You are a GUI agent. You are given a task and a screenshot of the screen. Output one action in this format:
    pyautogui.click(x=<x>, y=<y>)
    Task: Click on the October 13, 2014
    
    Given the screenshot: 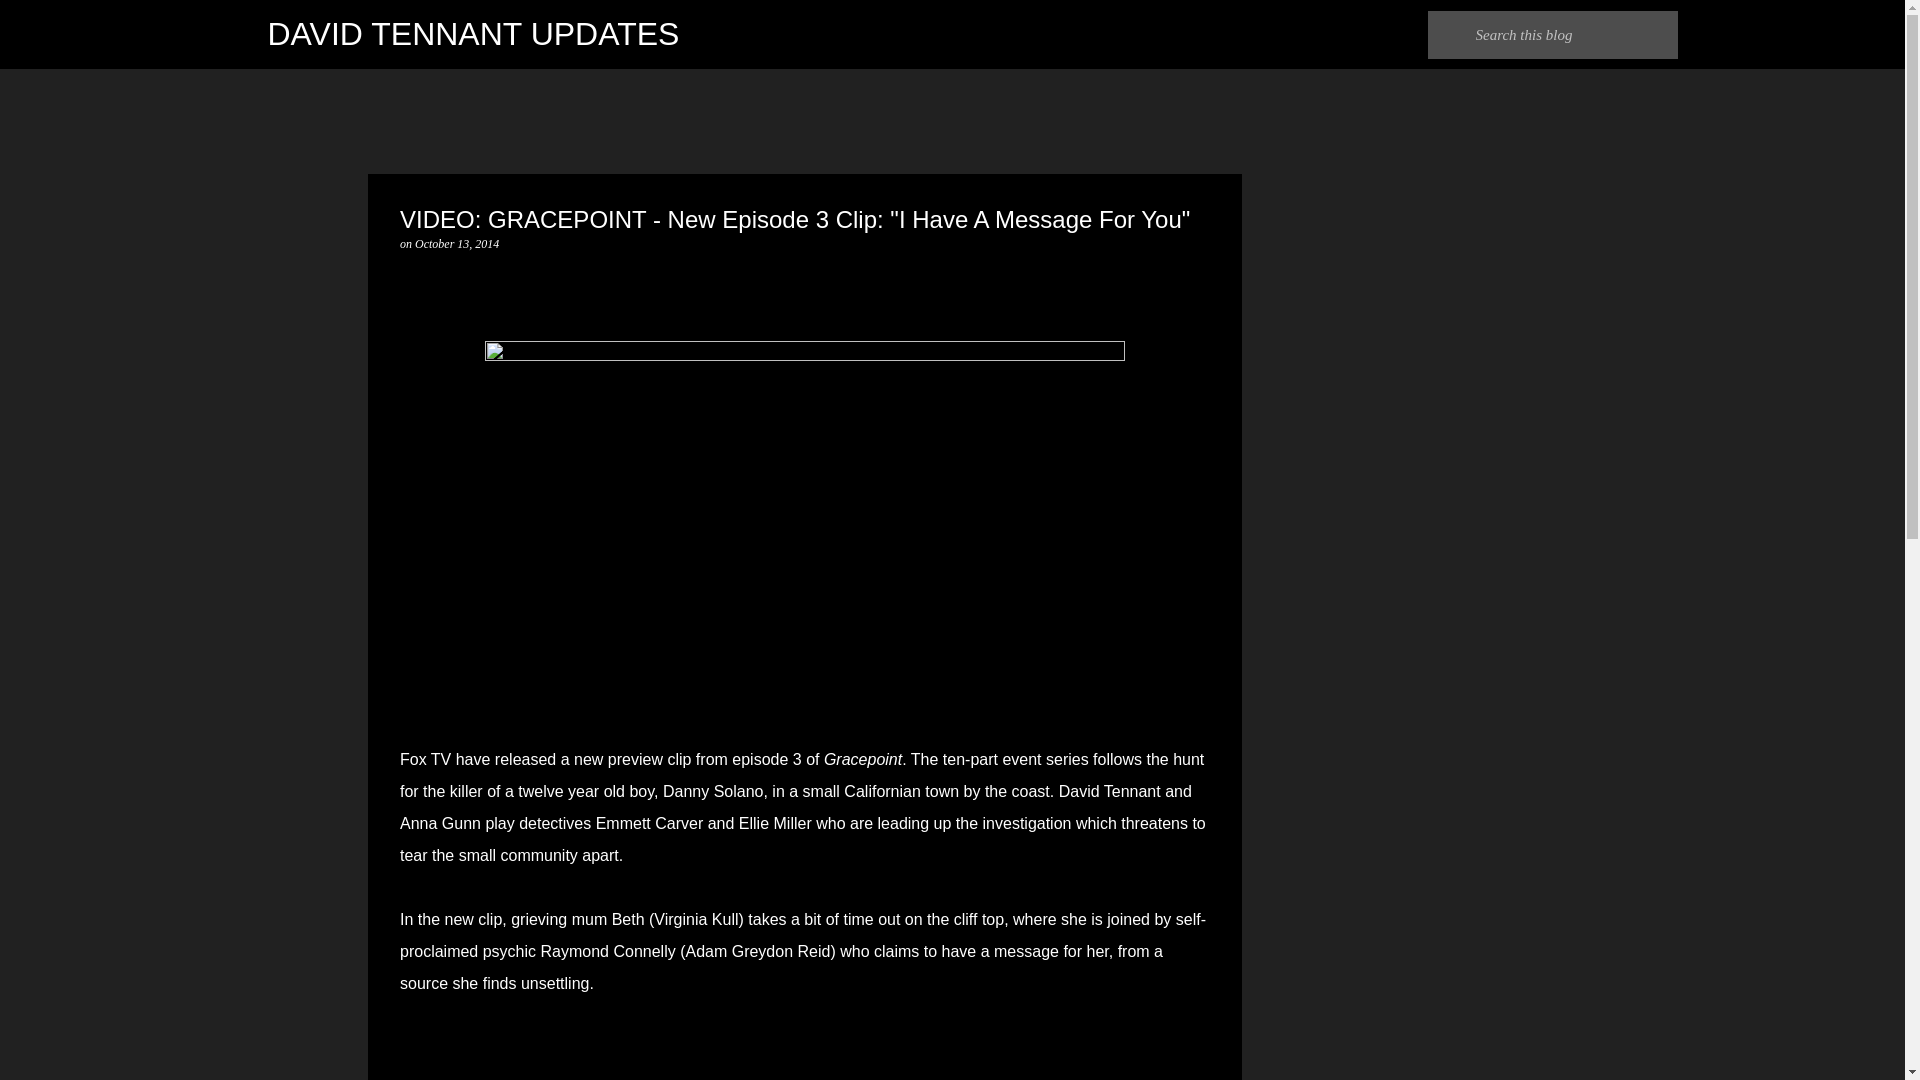 What is the action you would take?
    pyautogui.click(x=456, y=243)
    